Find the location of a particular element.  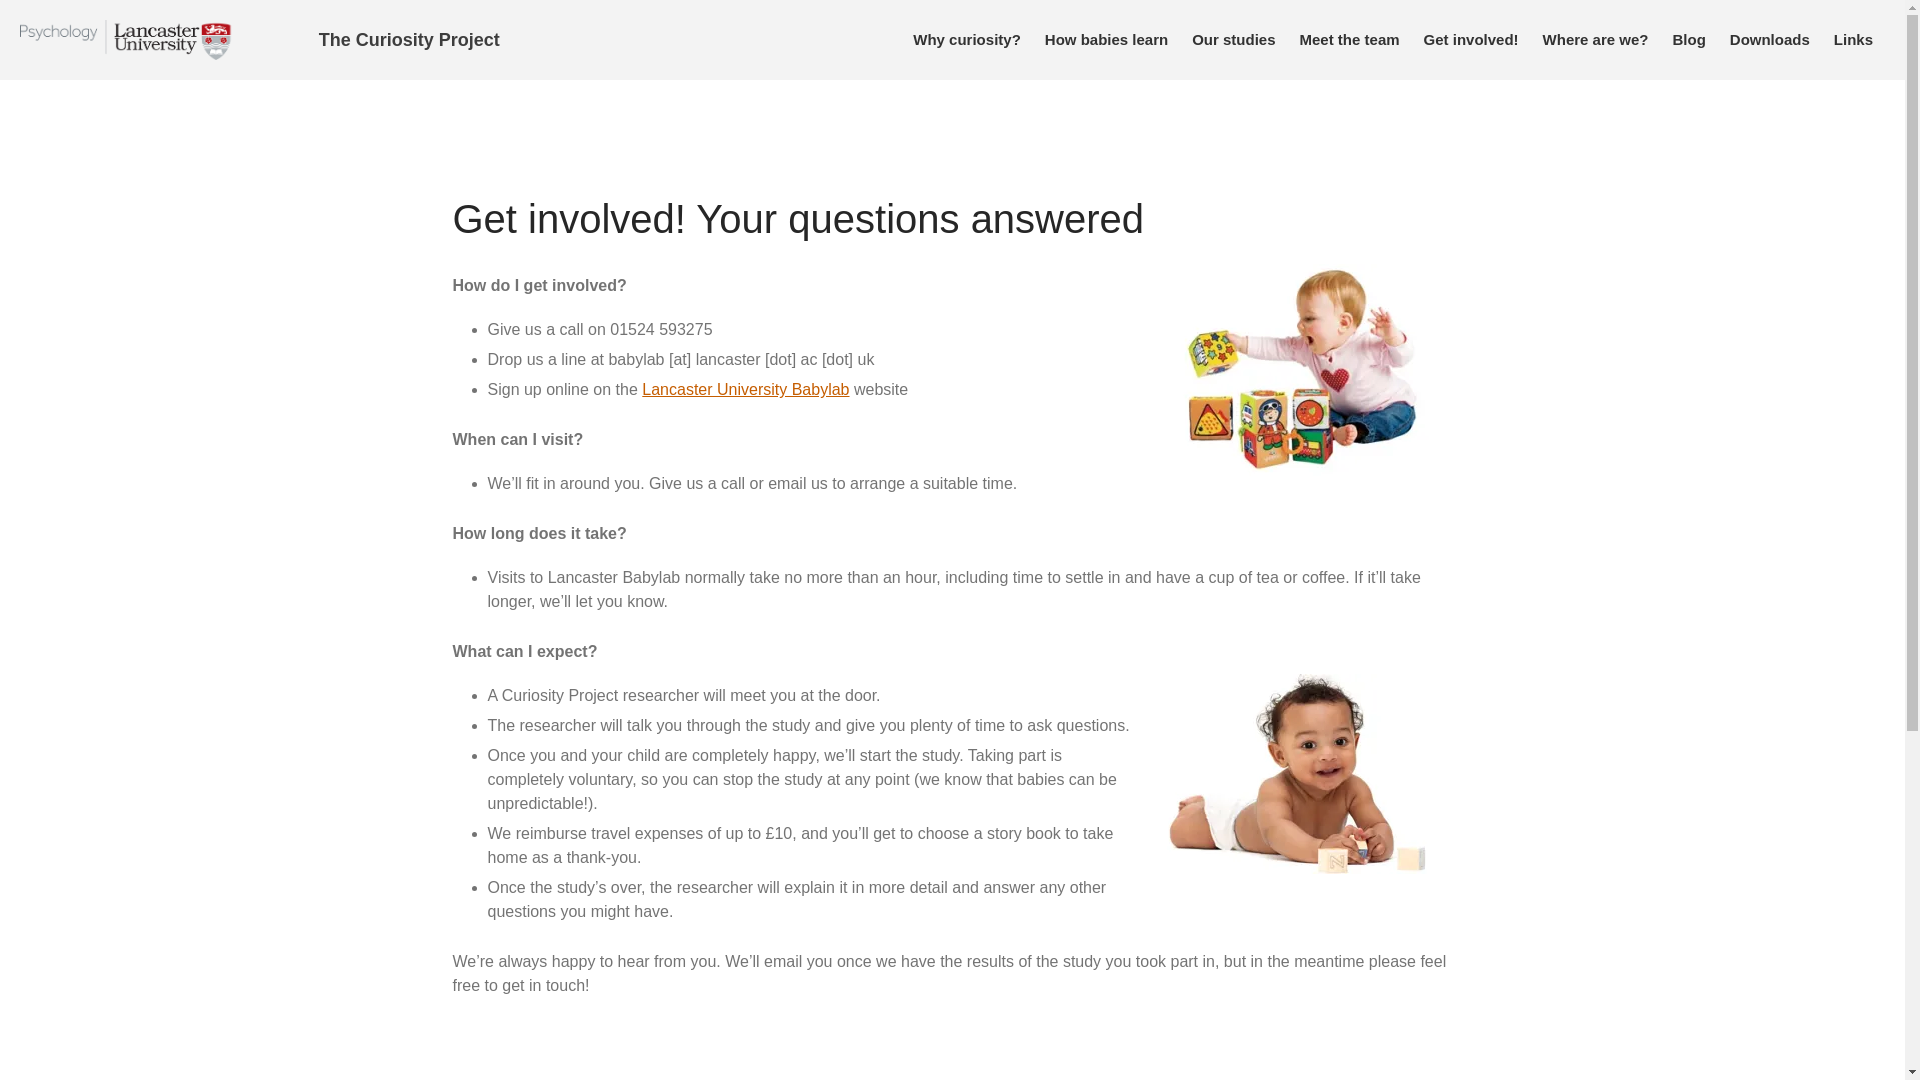

Why curiosity? is located at coordinates (966, 40).